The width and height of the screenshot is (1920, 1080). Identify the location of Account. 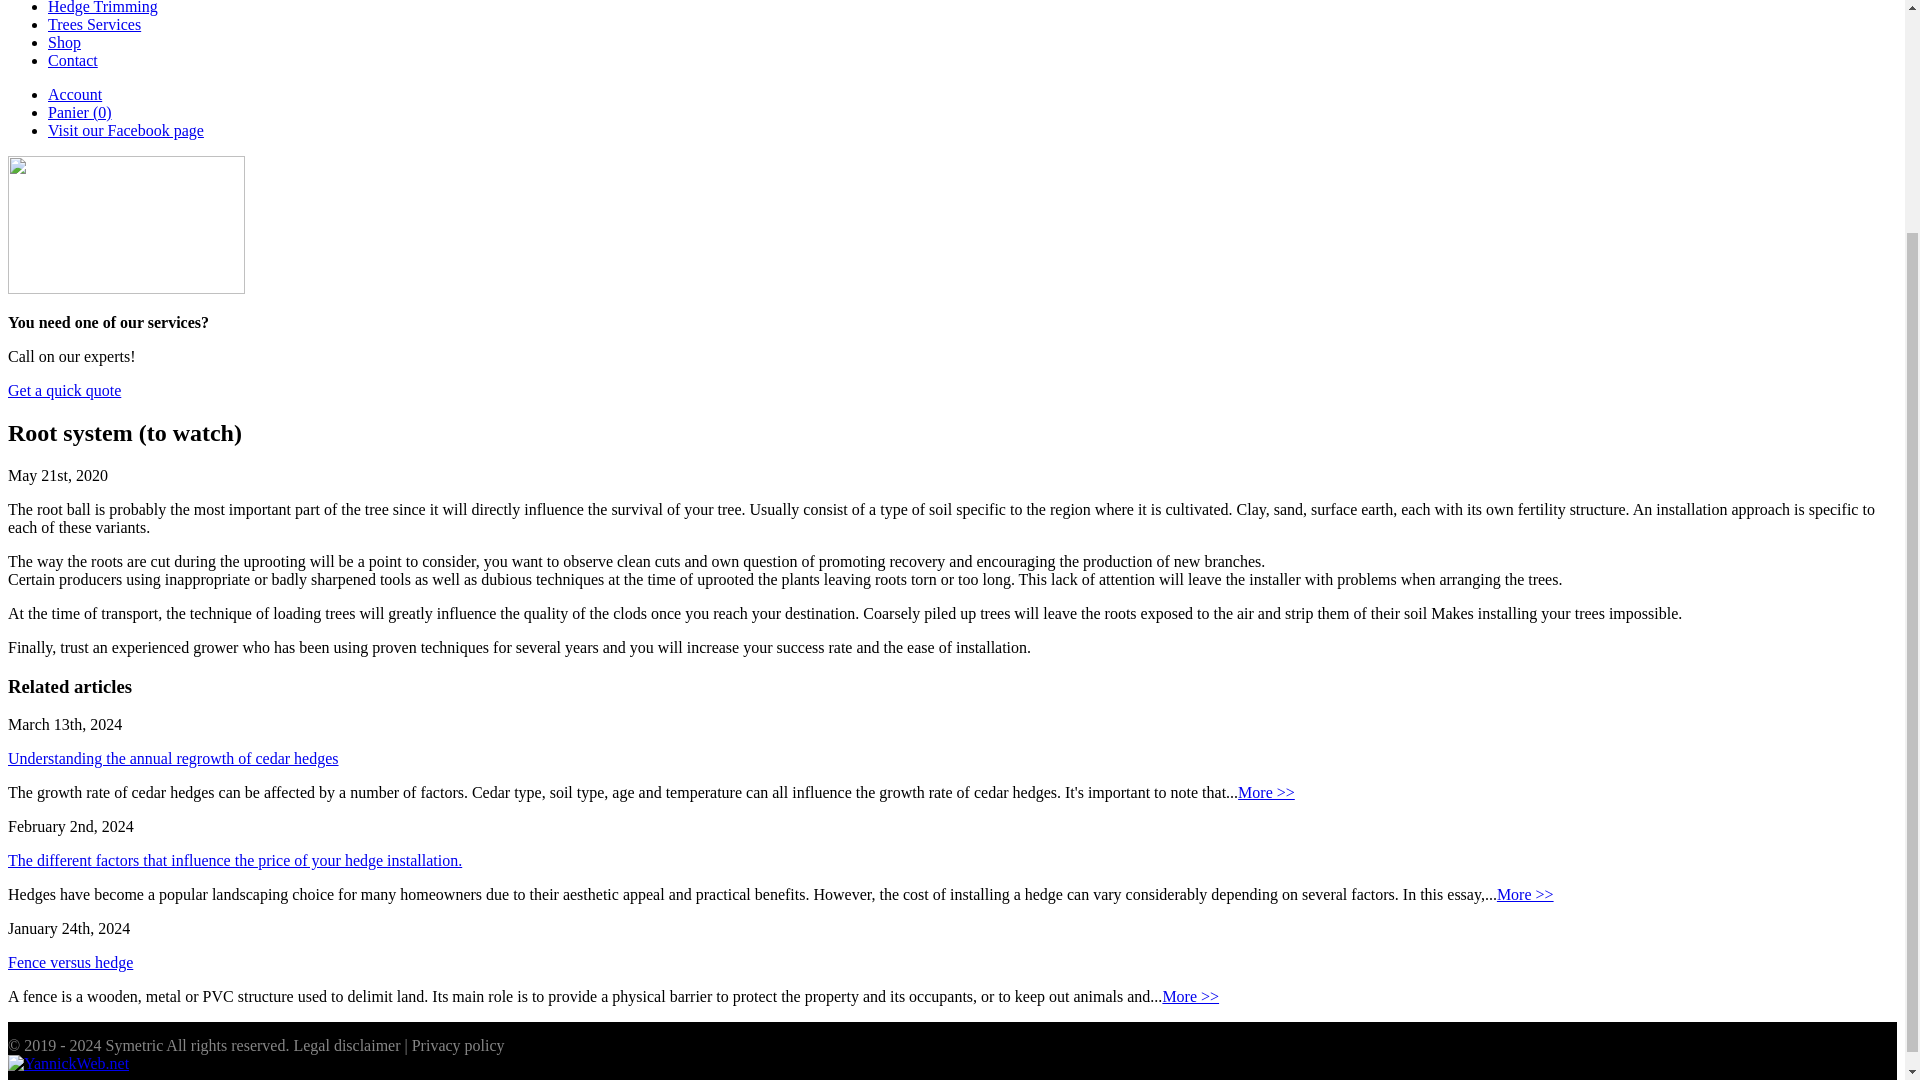
(74, 94).